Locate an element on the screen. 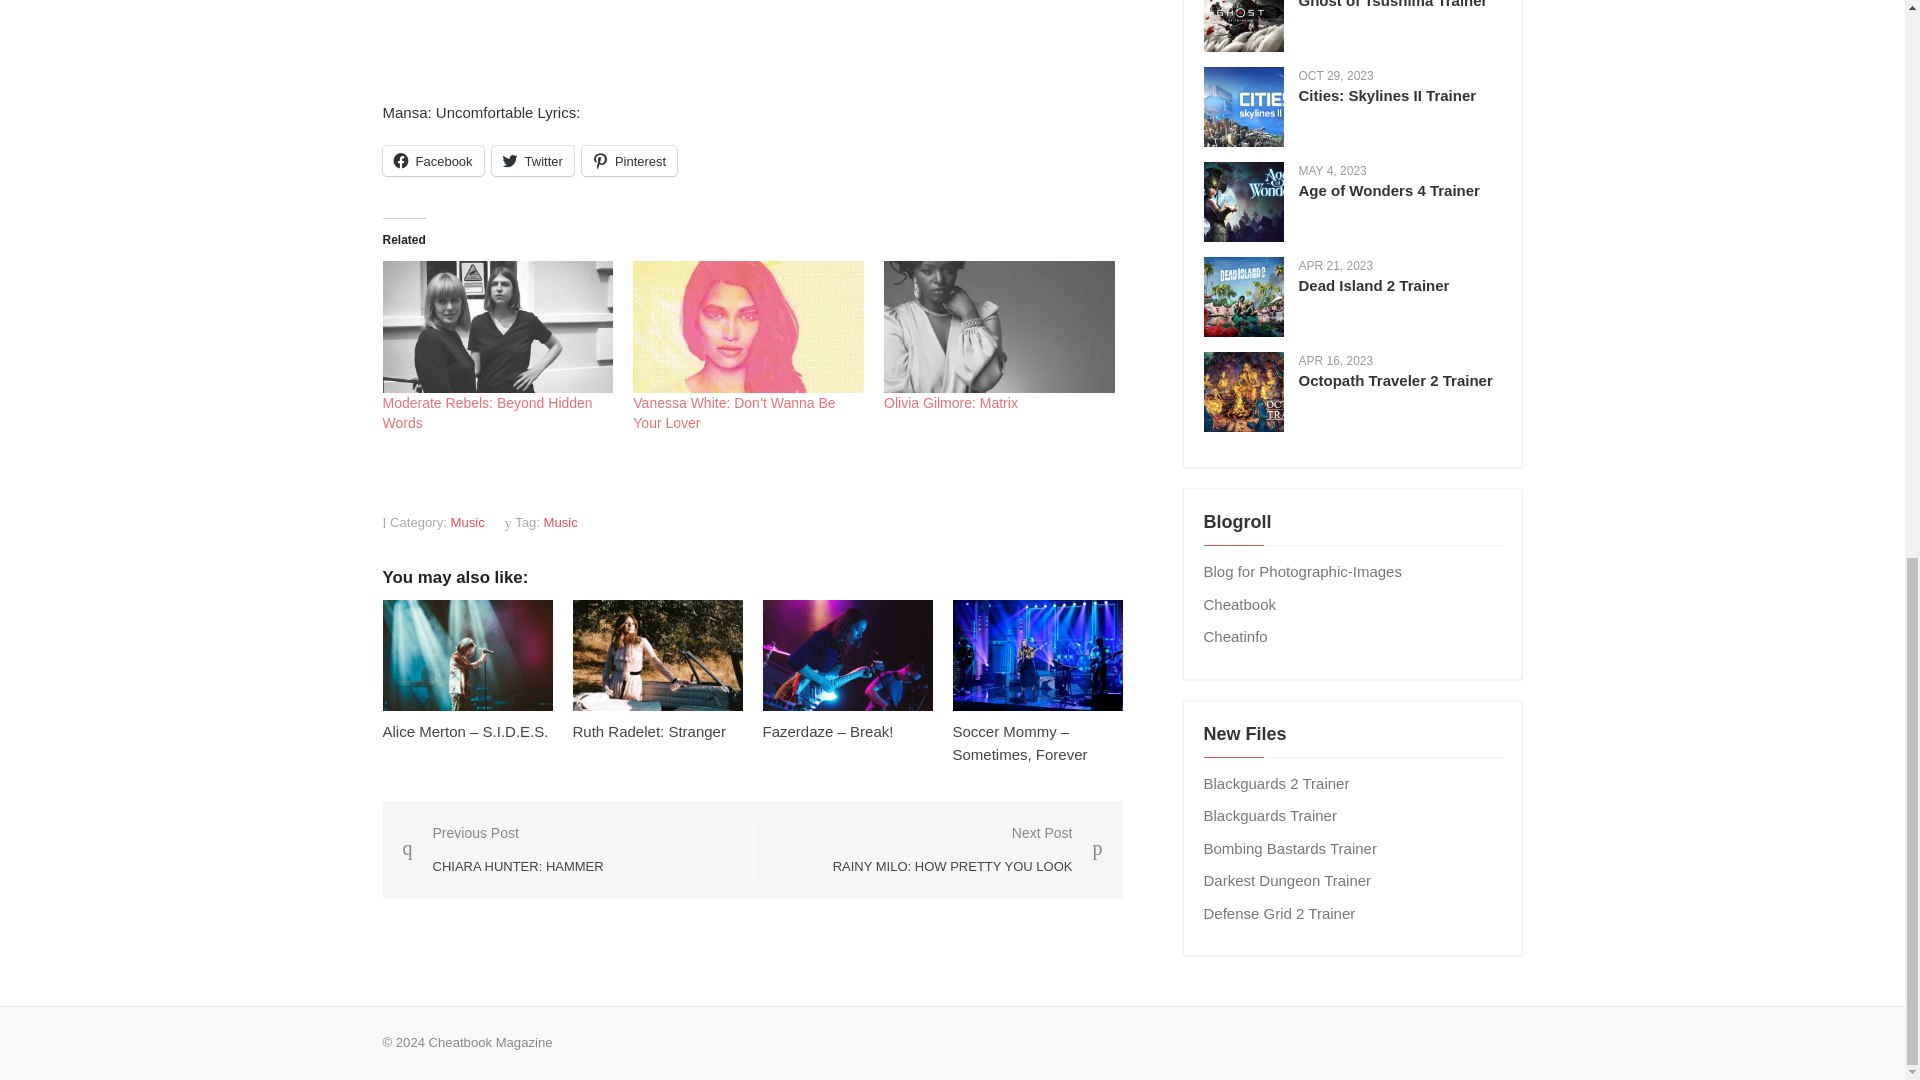  Twitter is located at coordinates (532, 160).